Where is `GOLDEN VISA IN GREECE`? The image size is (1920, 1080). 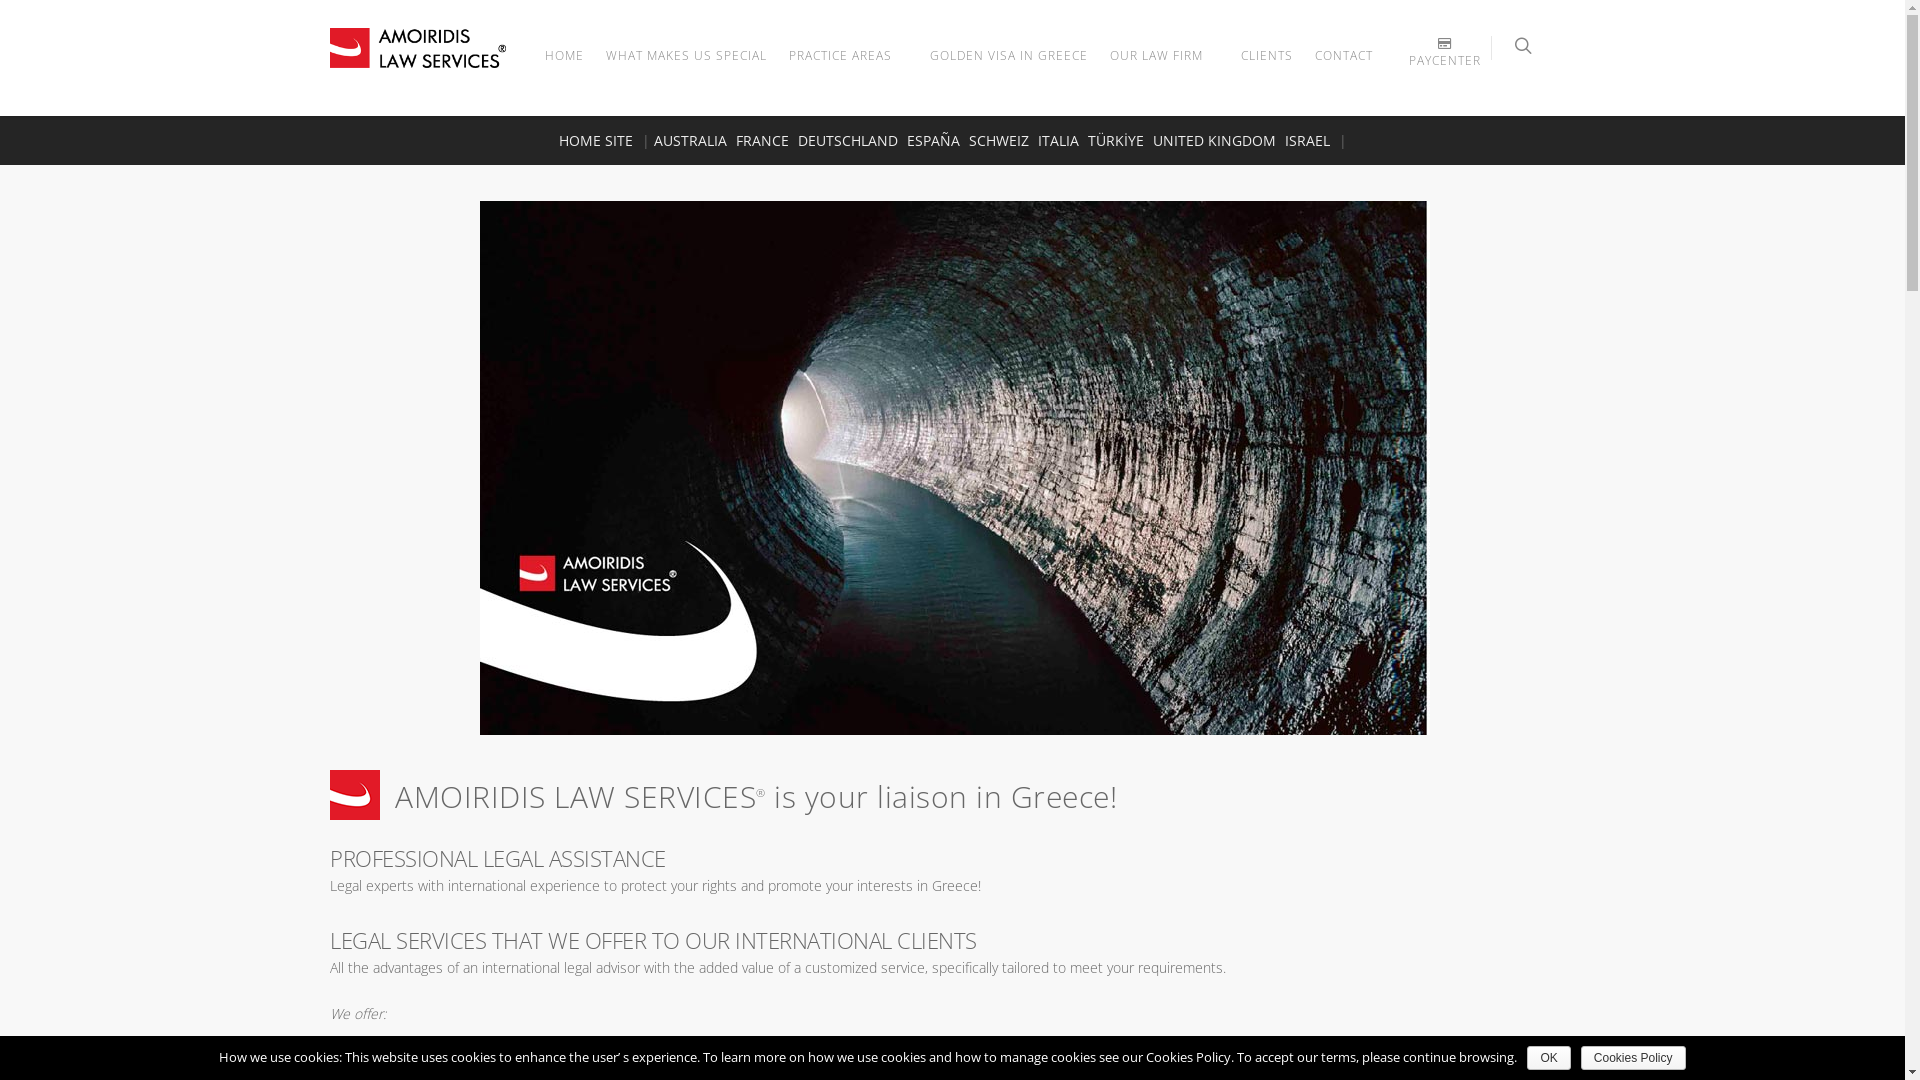 GOLDEN VISA IN GREECE is located at coordinates (1009, 70).